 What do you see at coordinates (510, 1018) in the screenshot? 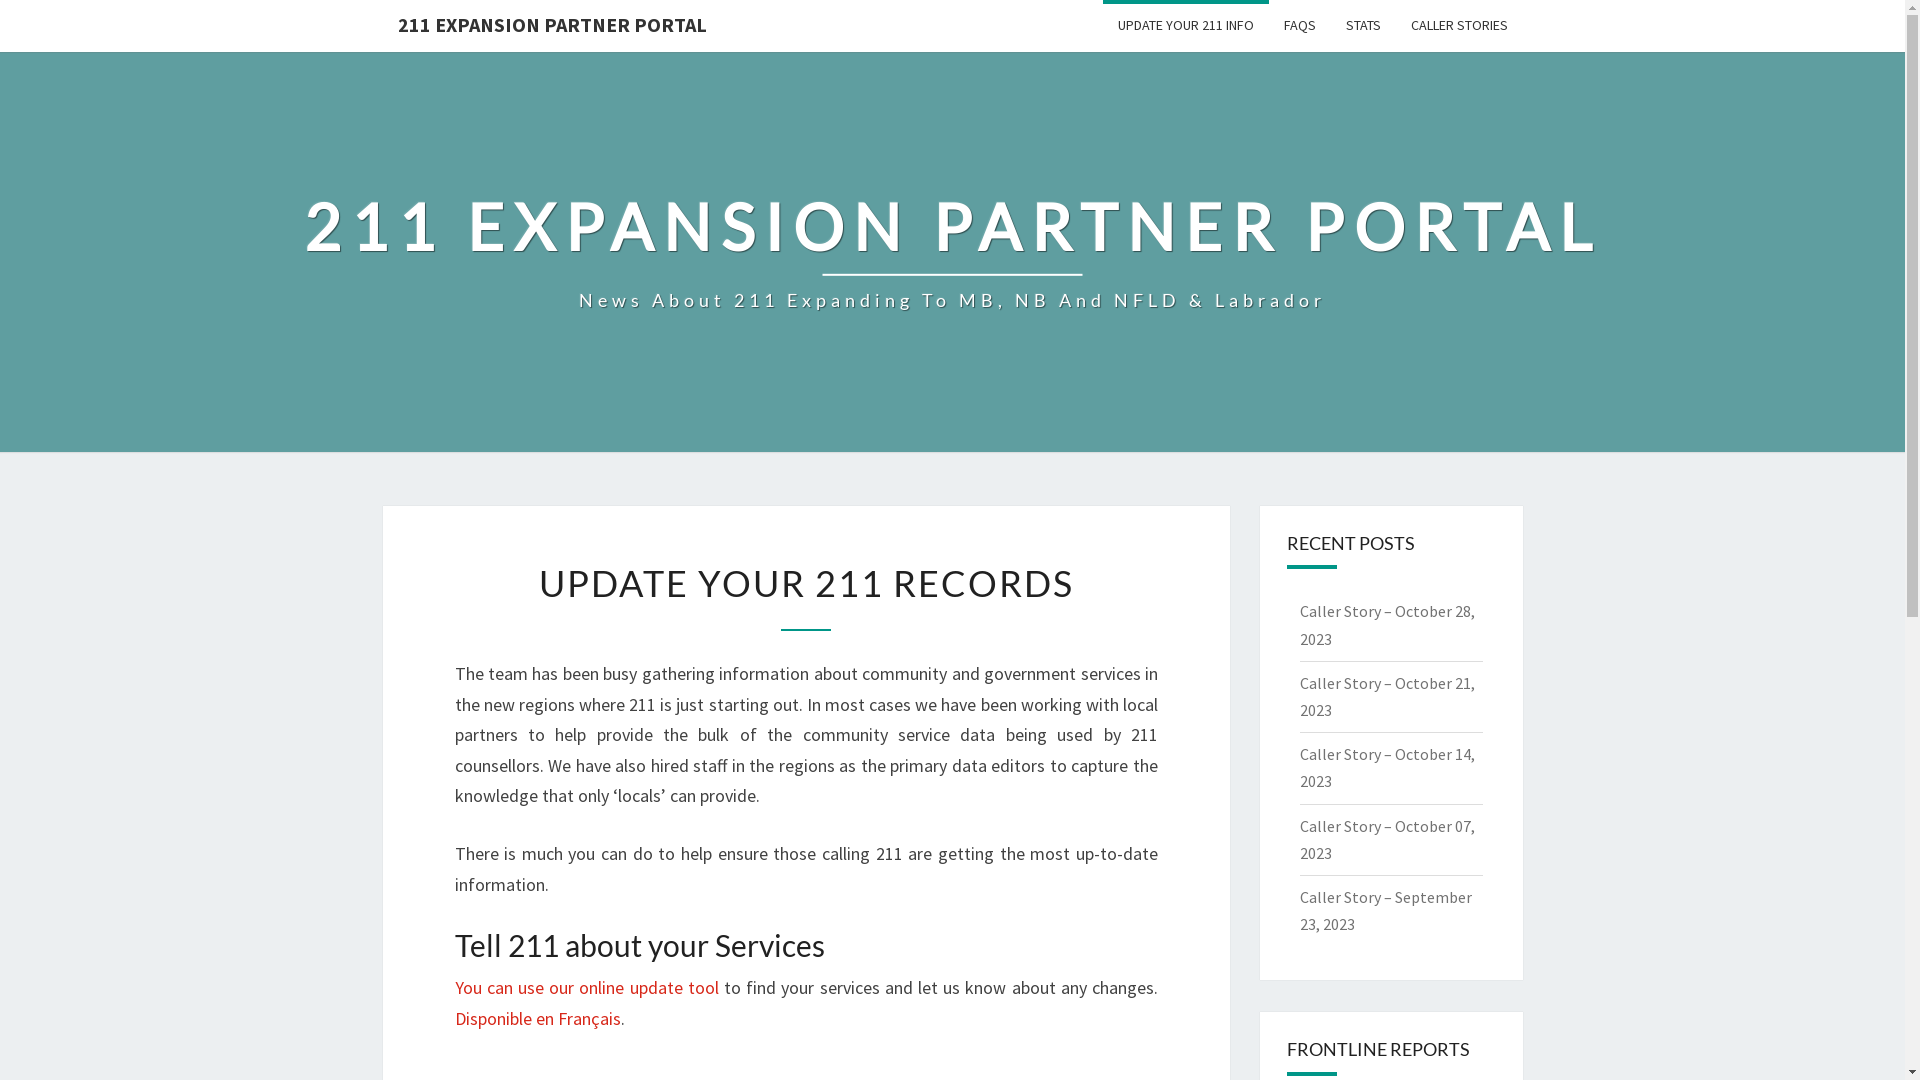
I see `Disponible en F` at bounding box center [510, 1018].